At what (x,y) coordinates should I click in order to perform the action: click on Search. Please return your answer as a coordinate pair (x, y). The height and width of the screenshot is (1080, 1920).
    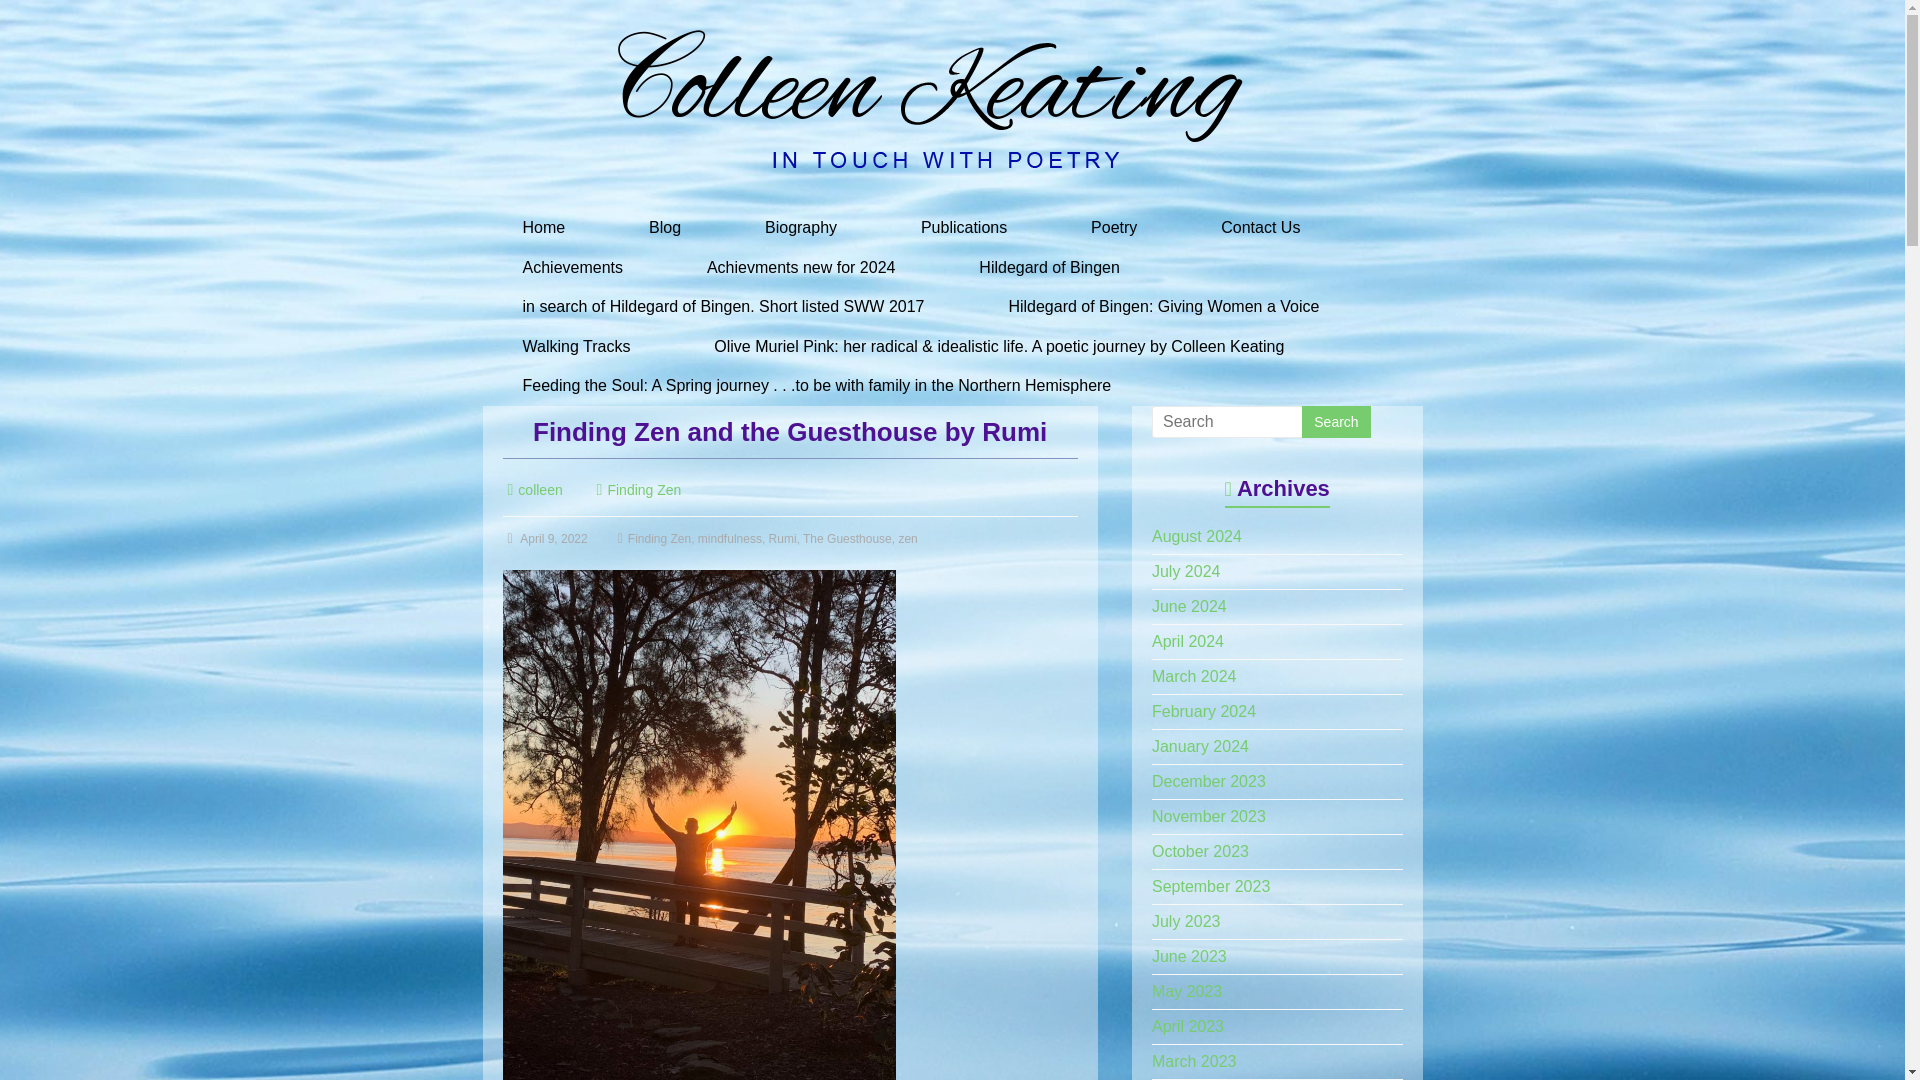
    Looking at the image, I should click on (1336, 422).